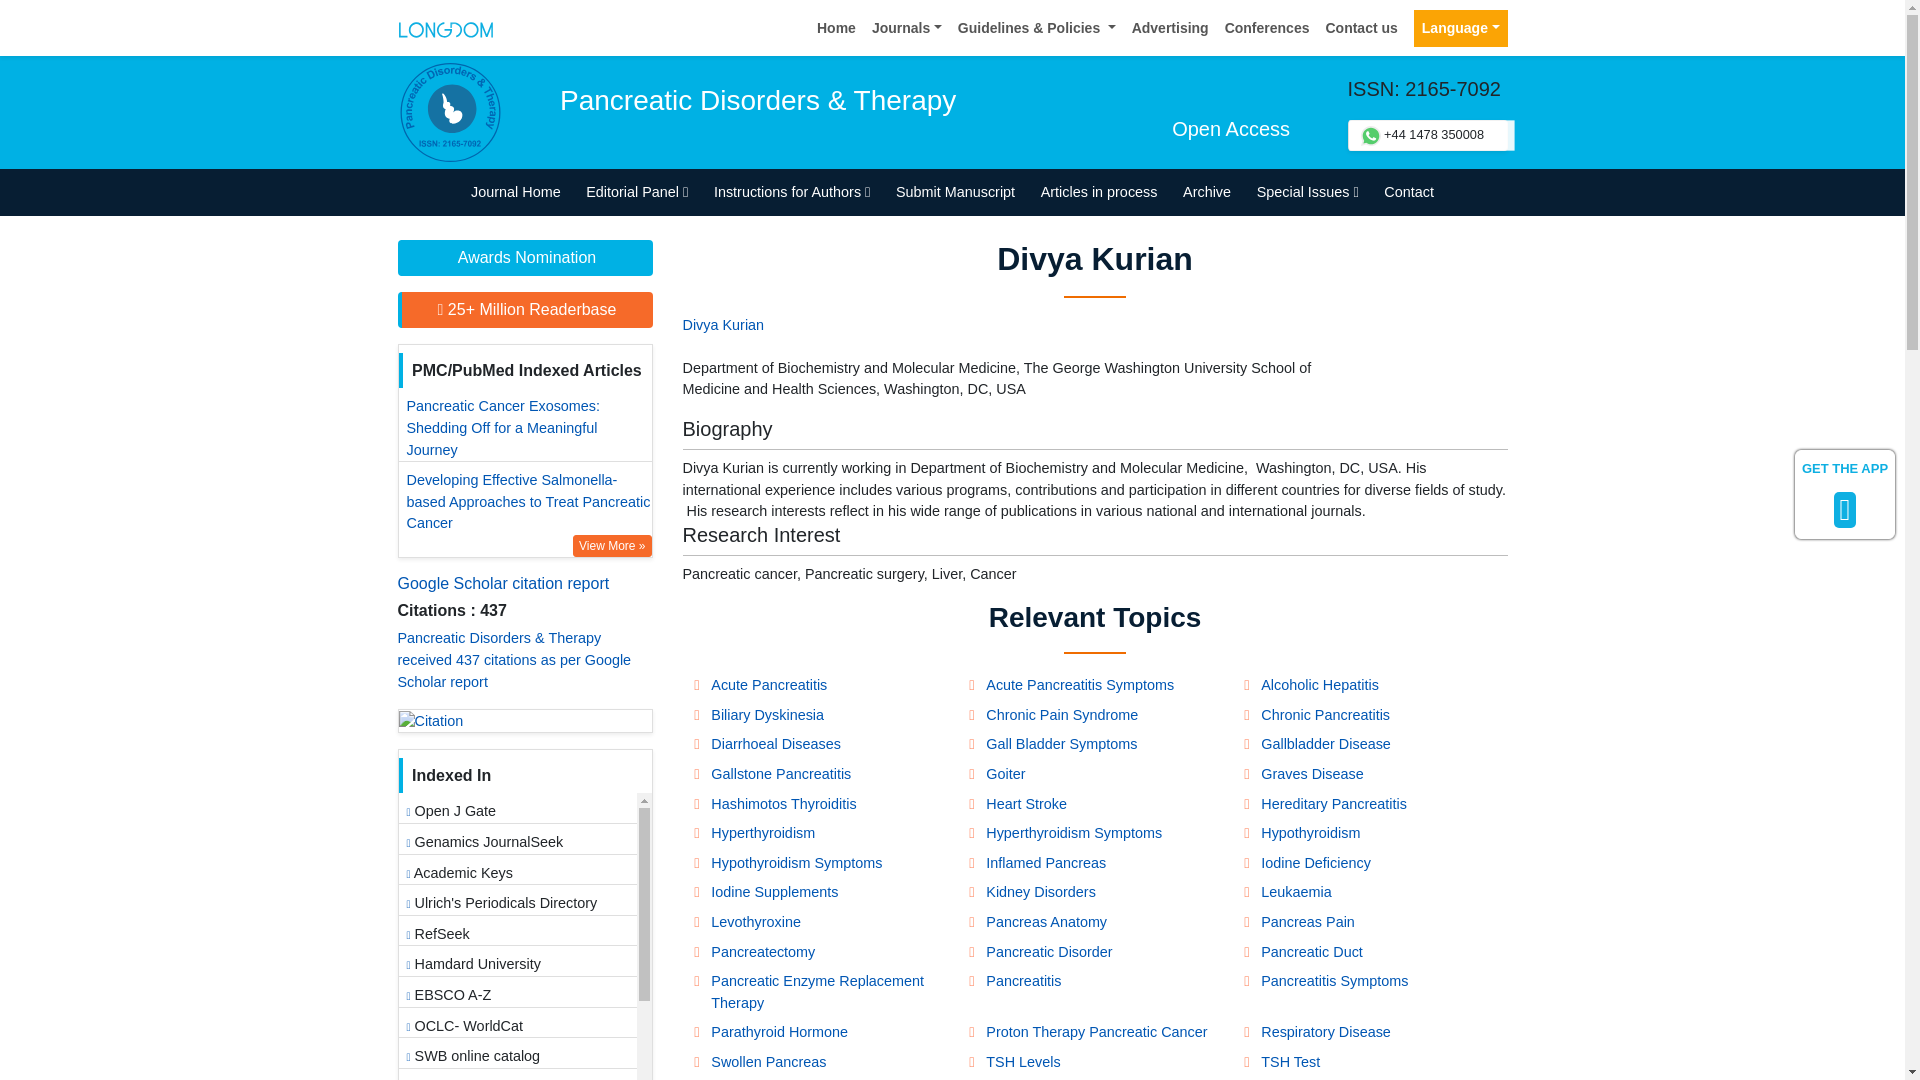  I want to click on Instructions for Authors, so click(792, 192).